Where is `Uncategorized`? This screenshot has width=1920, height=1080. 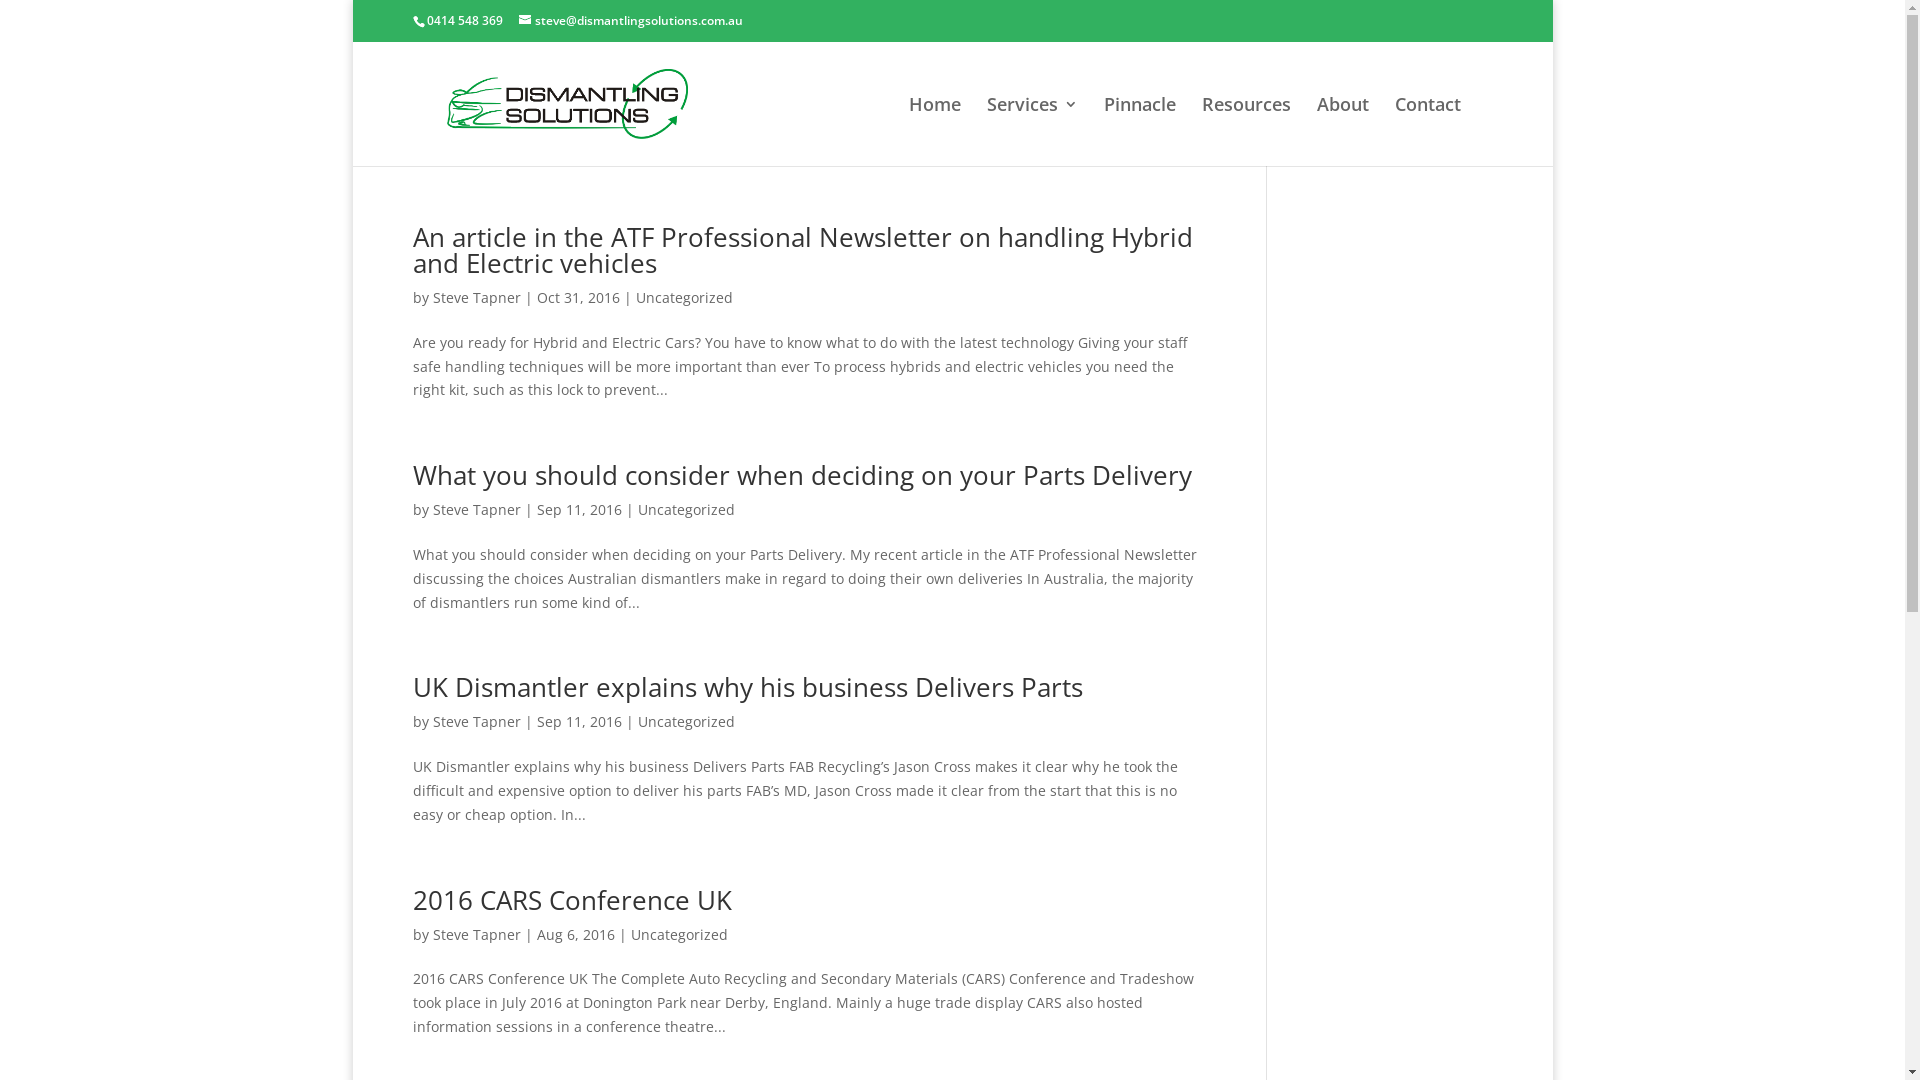
Uncategorized is located at coordinates (678, 934).